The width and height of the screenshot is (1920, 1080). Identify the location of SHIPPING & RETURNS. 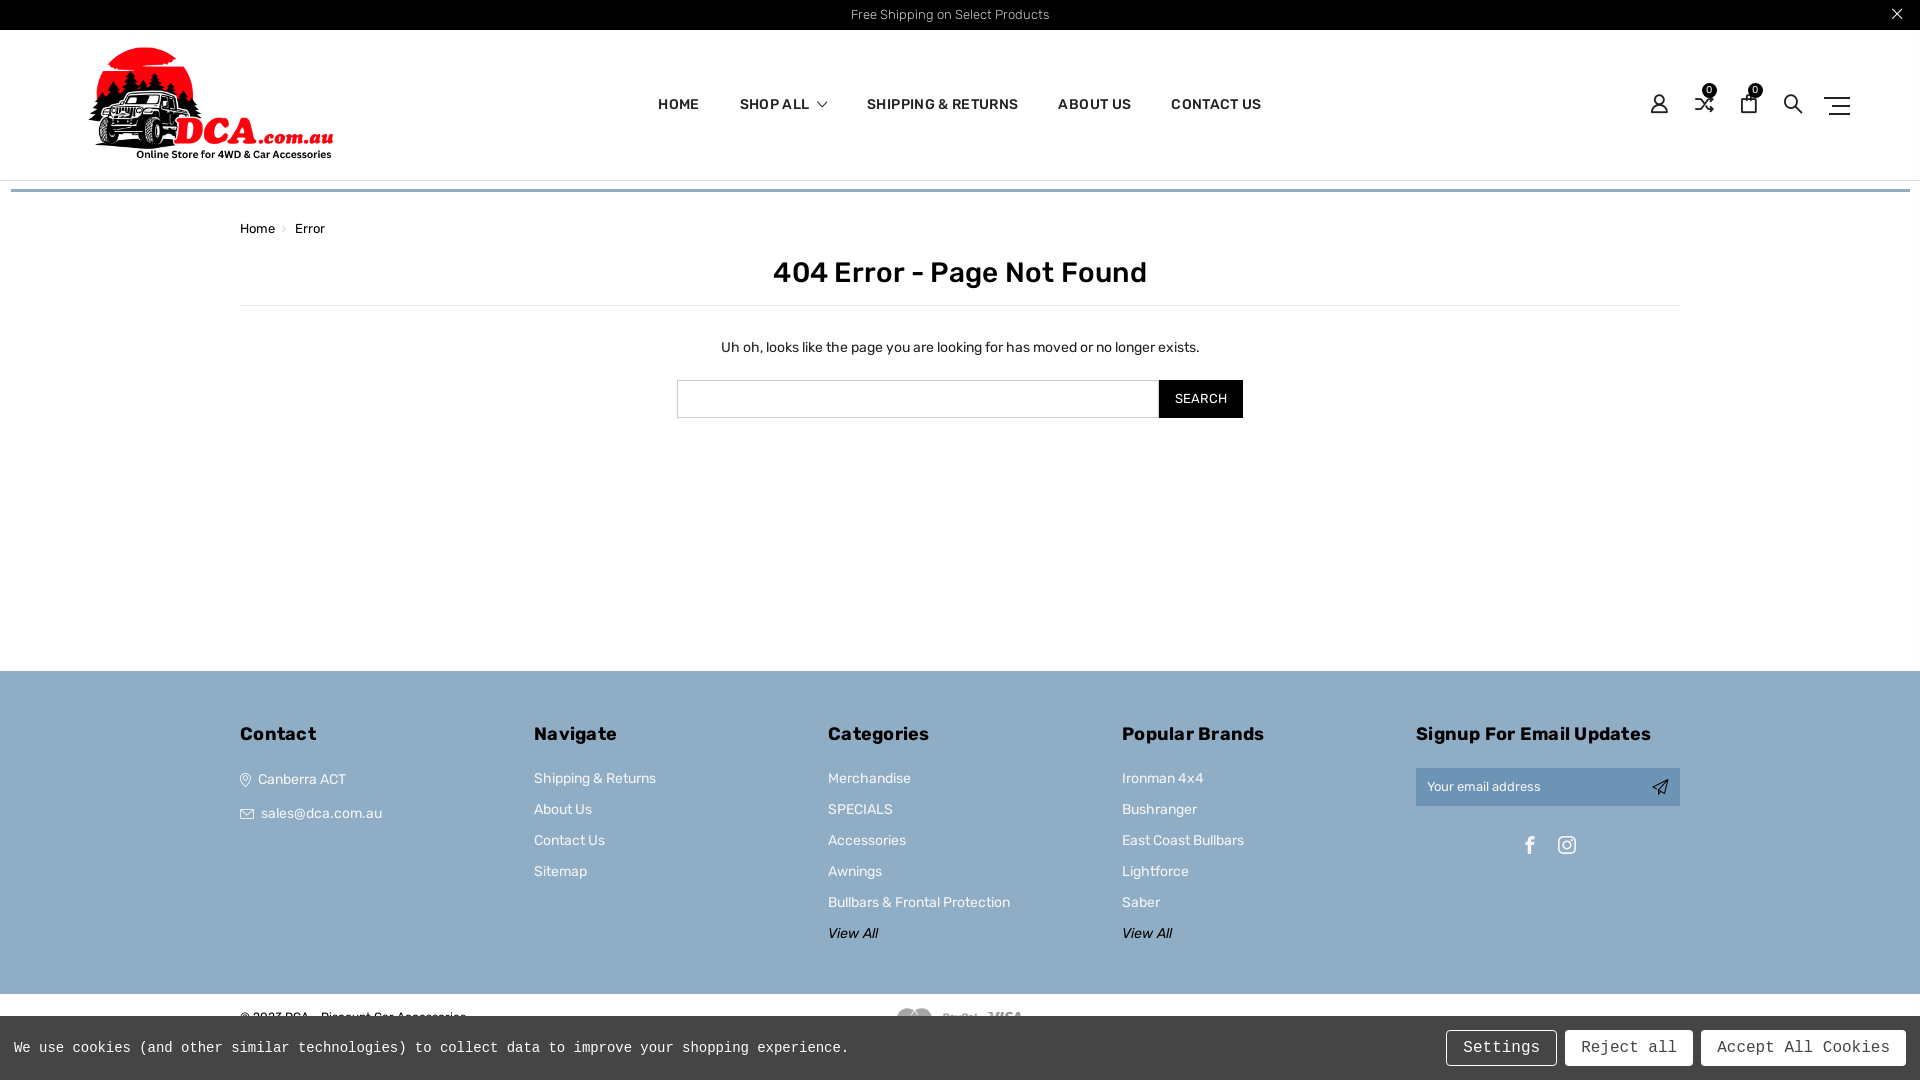
(942, 118).